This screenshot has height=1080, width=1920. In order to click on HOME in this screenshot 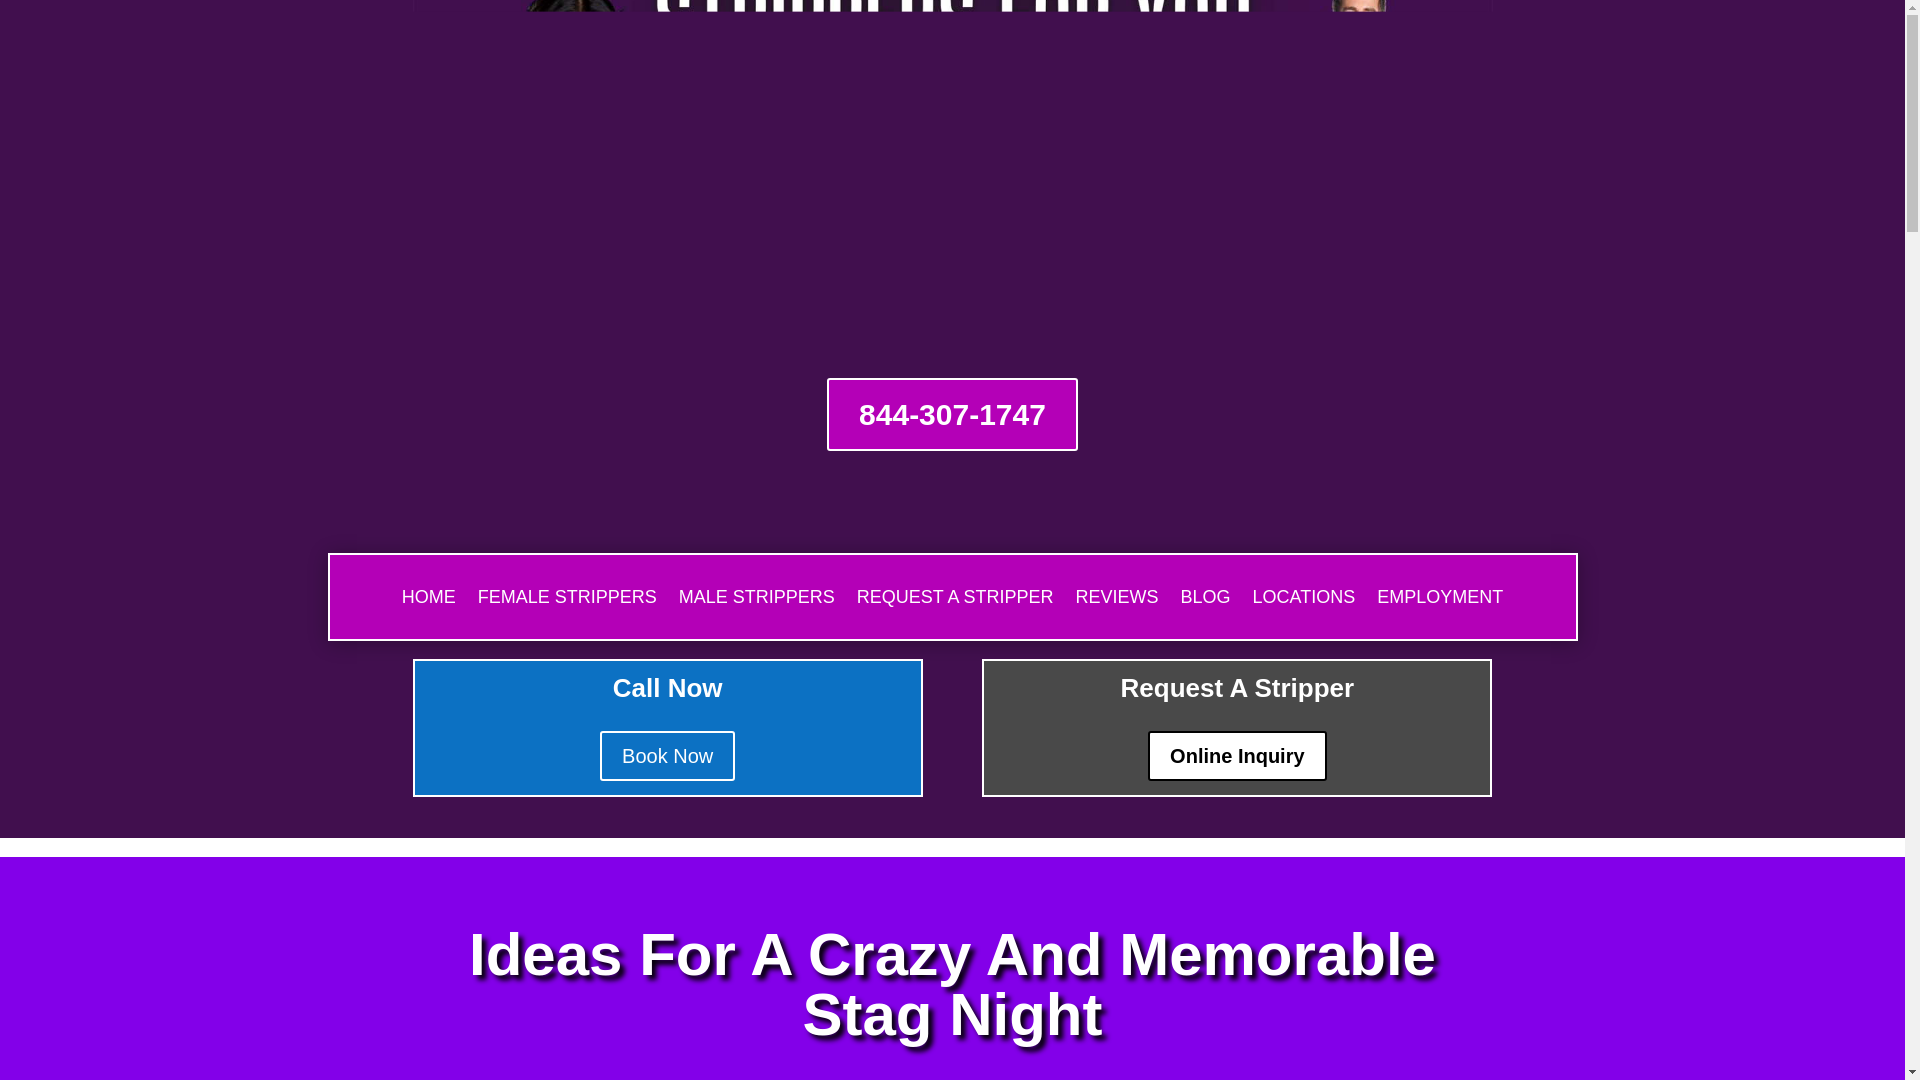, I will do `click(428, 600)`.